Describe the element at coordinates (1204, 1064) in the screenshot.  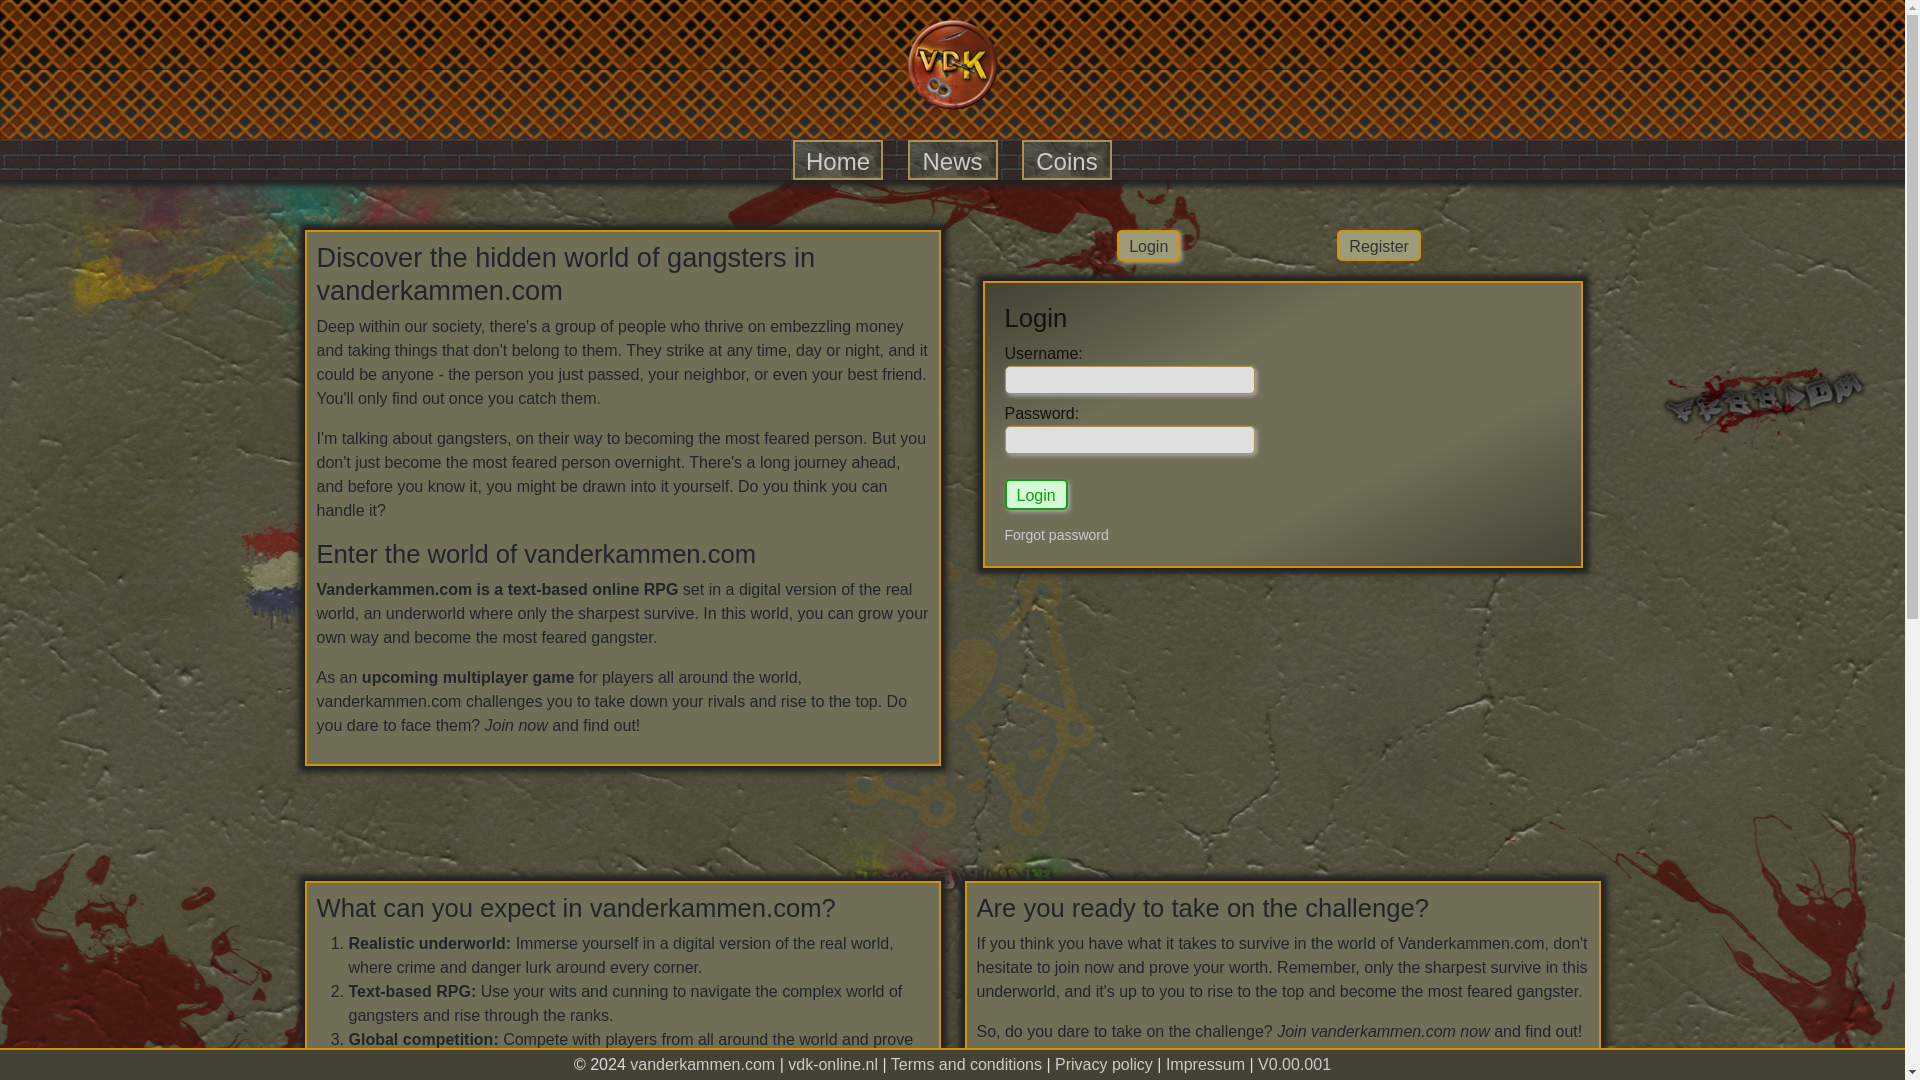
I see `Impressum` at that location.